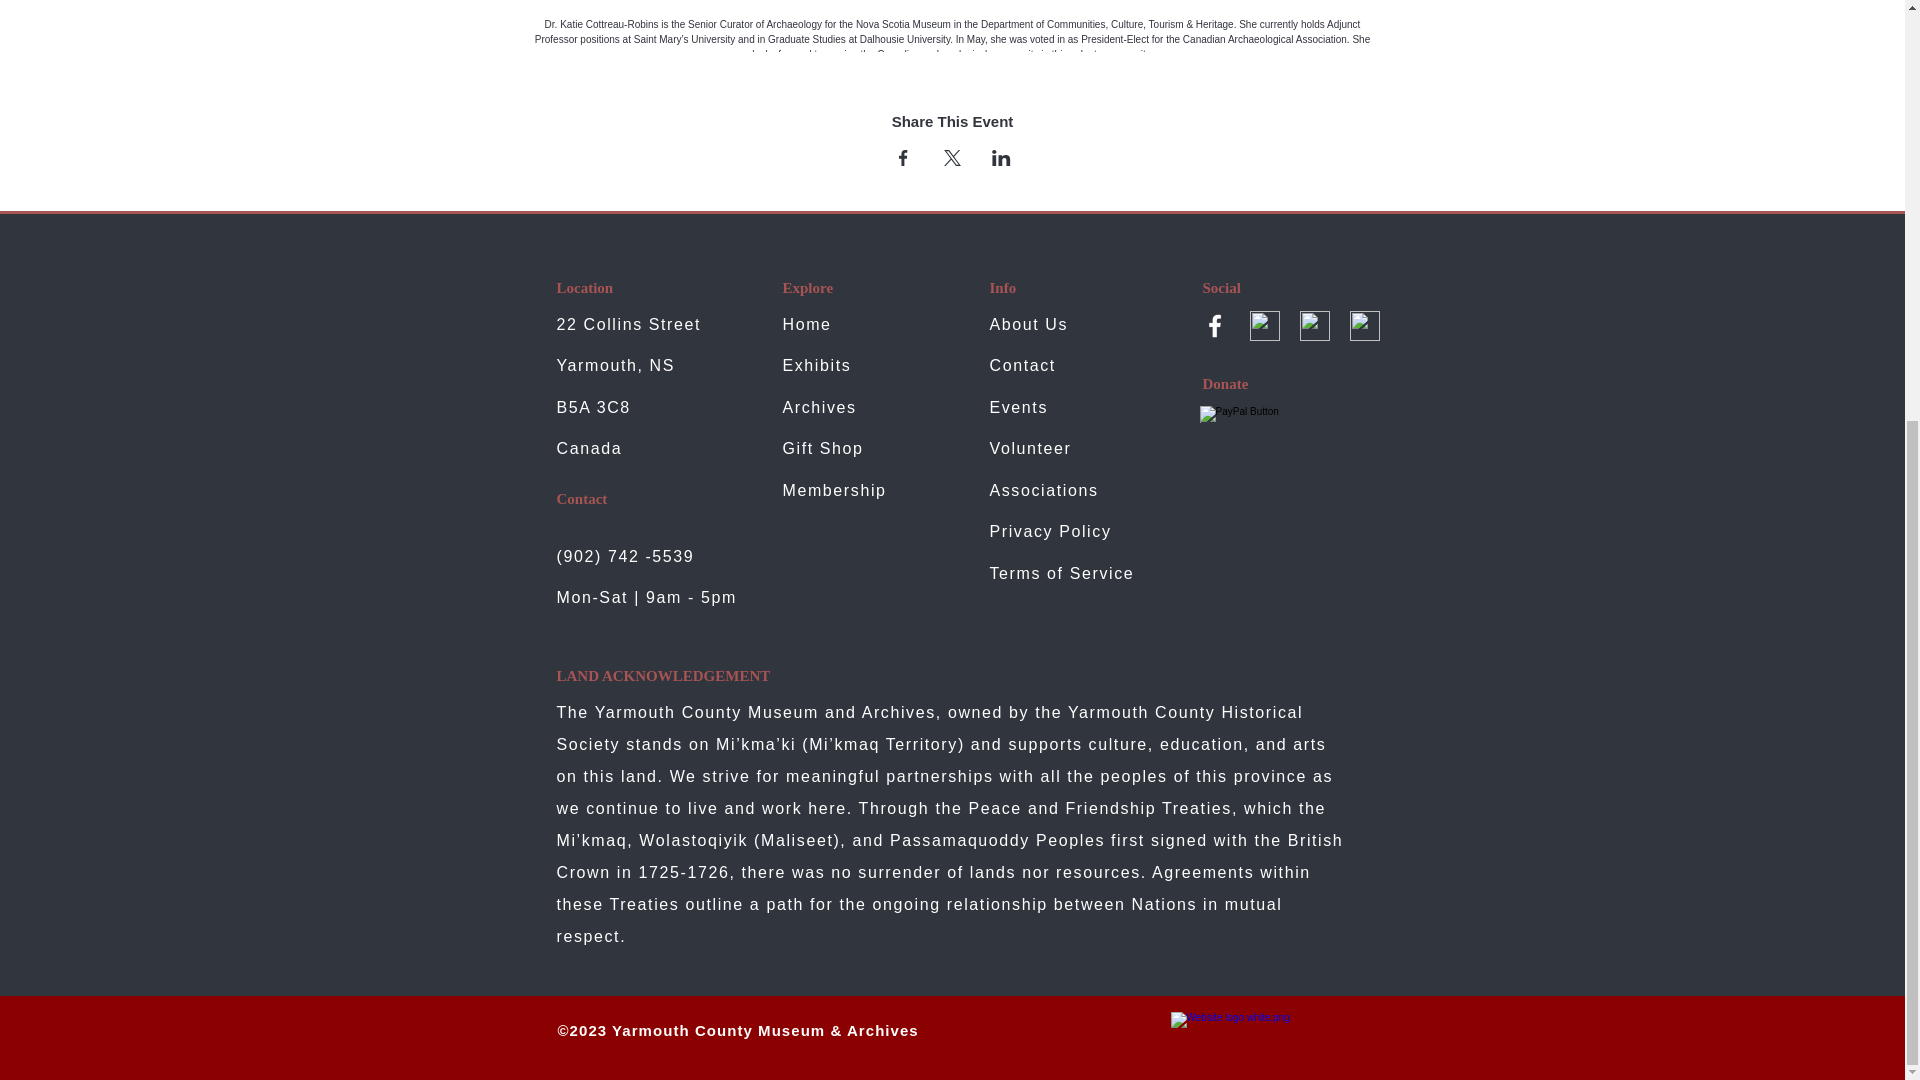  Describe the element at coordinates (1019, 406) in the screenshot. I see `Events` at that location.